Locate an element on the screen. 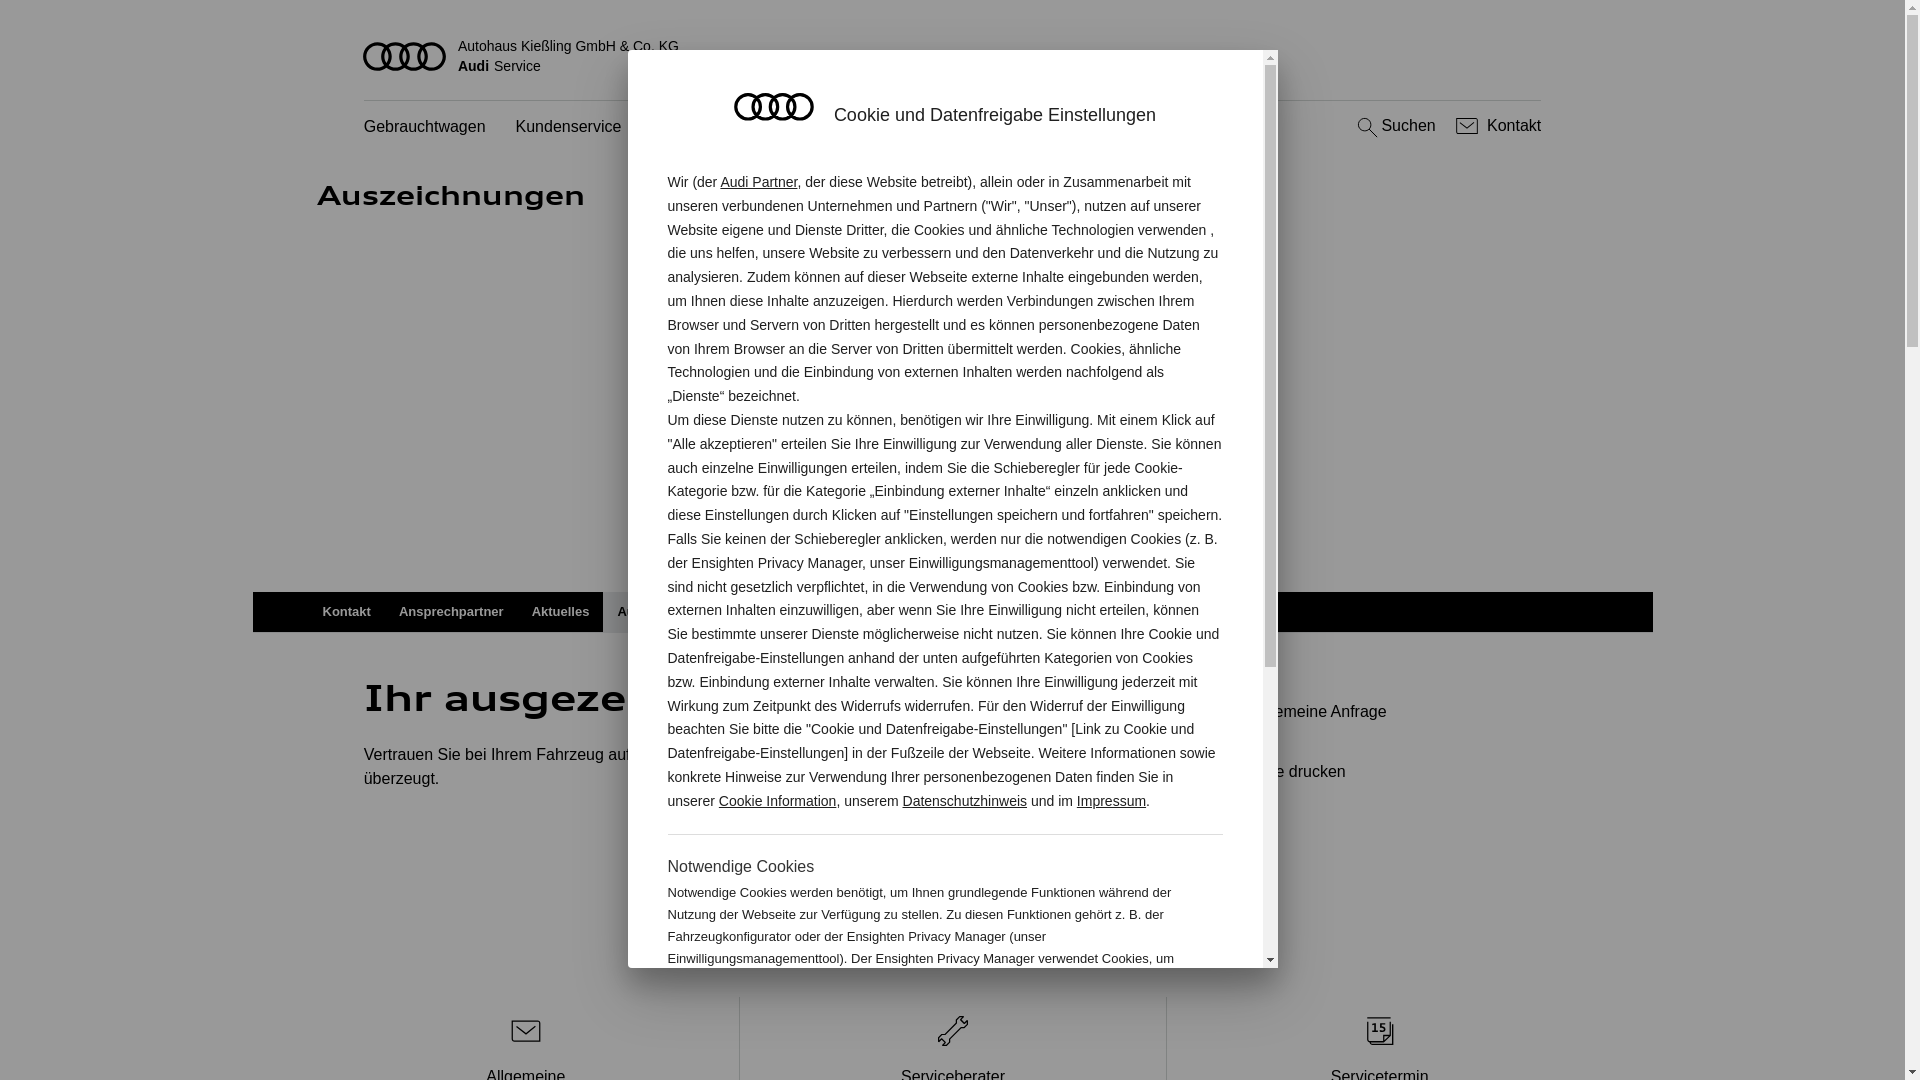 The image size is (1920, 1080). Kundenservice is located at coordinates (569, 128).